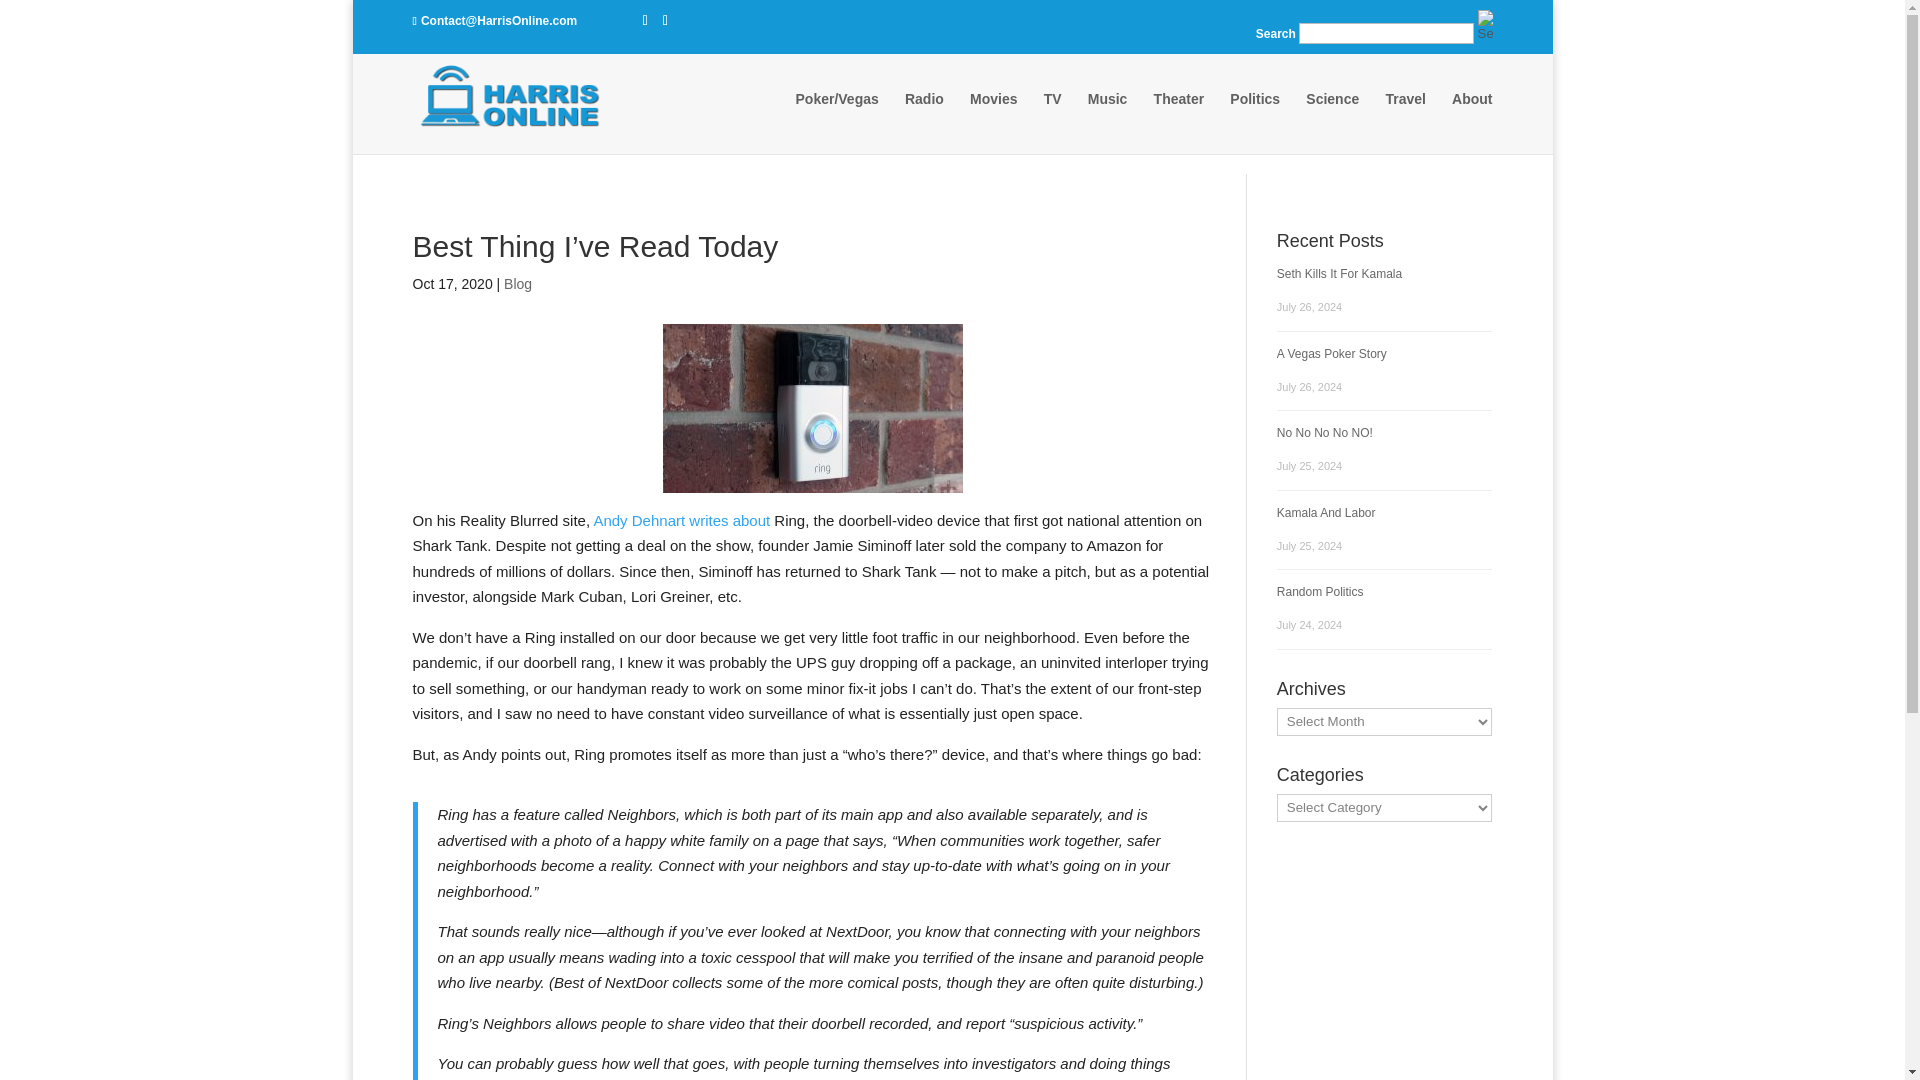 This screenshot has width=1920, height=1080. I want to click on Theater, so click(1179, 117).